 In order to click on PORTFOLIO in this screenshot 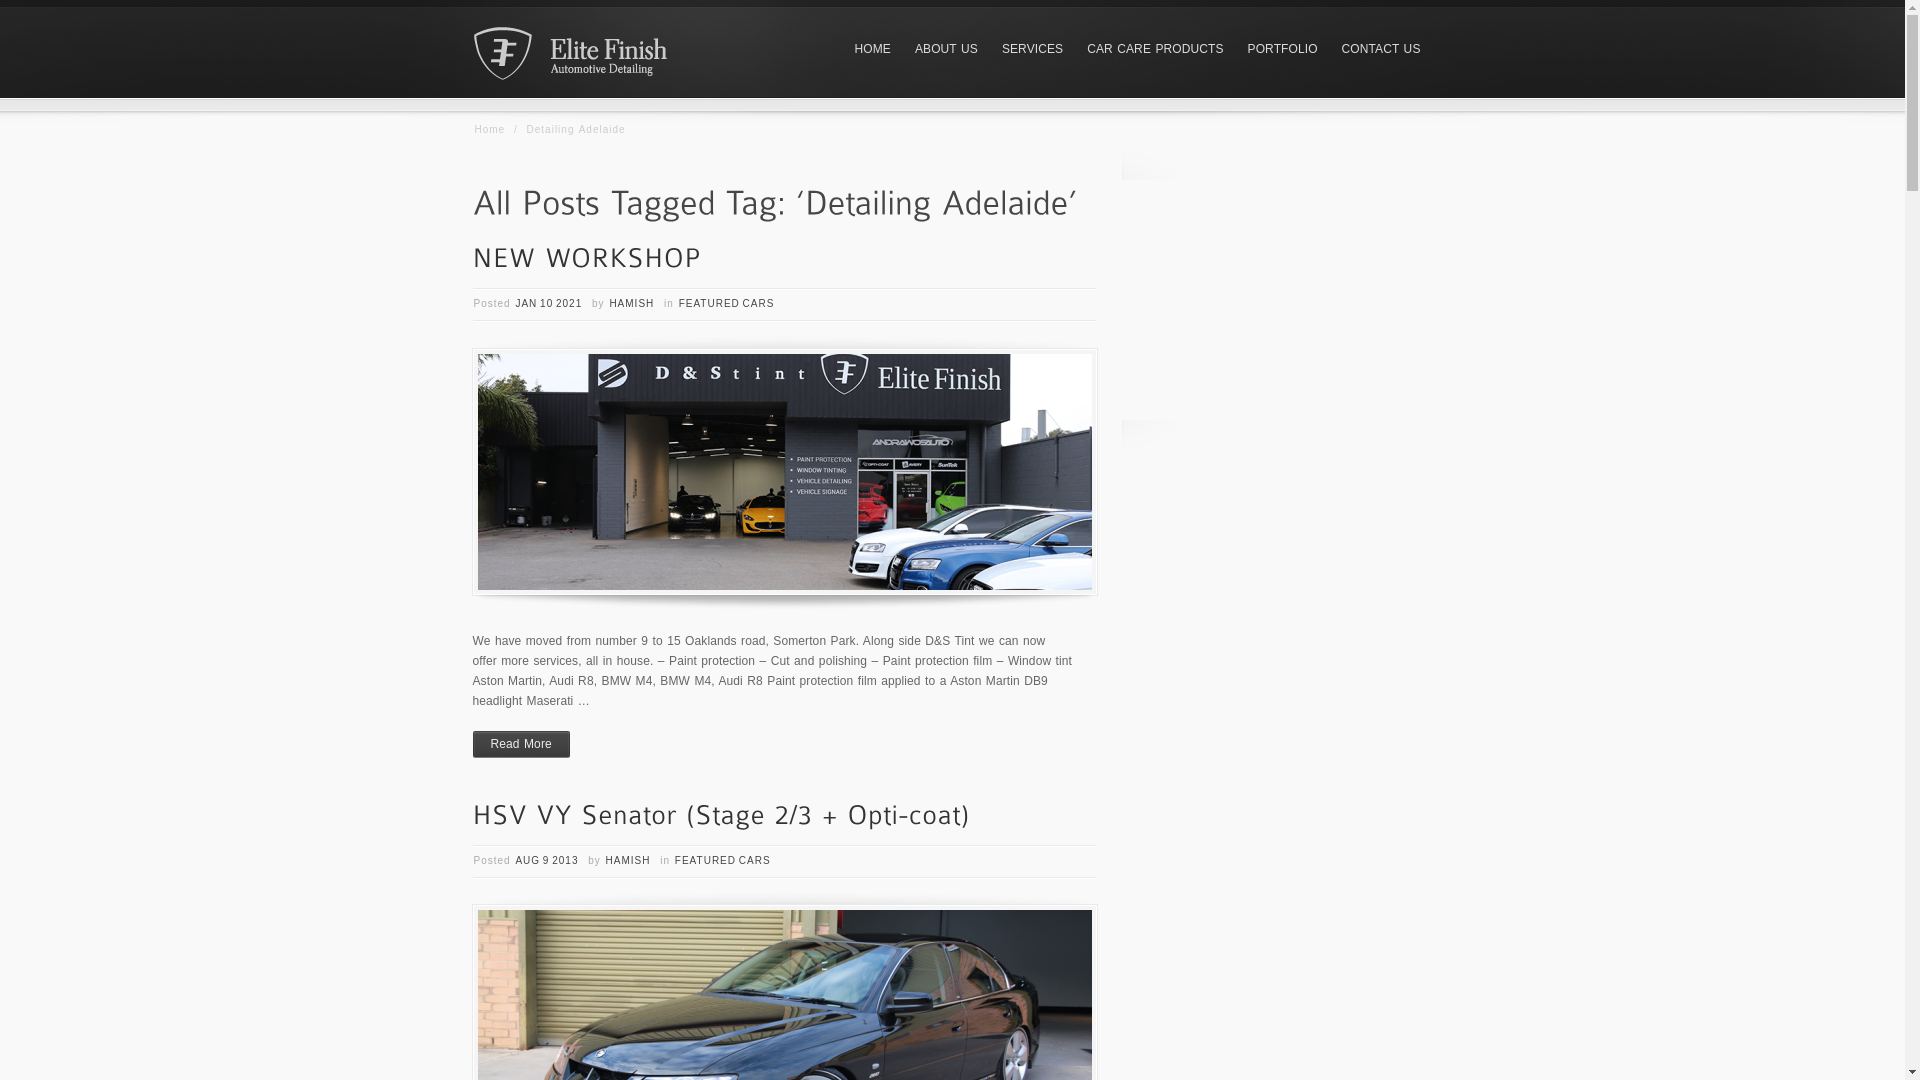, I will do `click(1283, 50)`.